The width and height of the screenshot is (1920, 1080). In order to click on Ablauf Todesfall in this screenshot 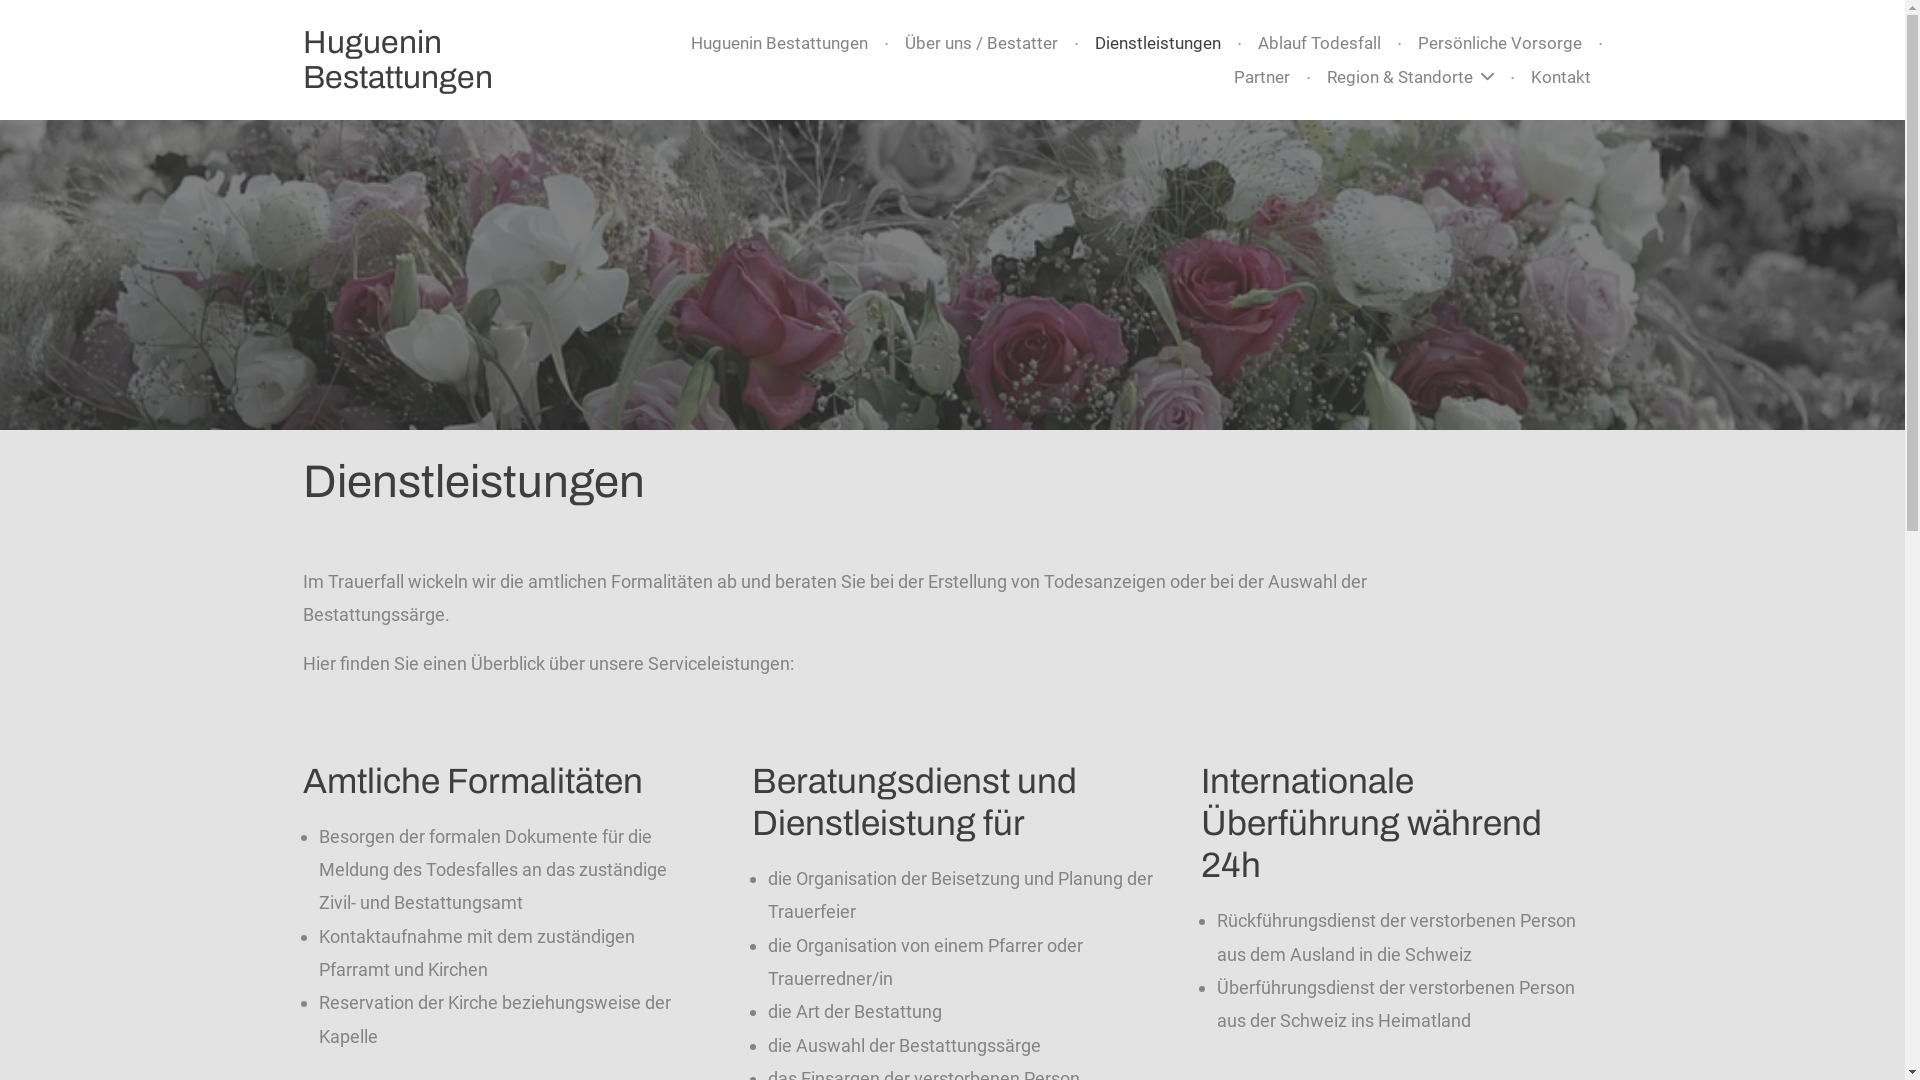, I will do `click(1320, 44)`.